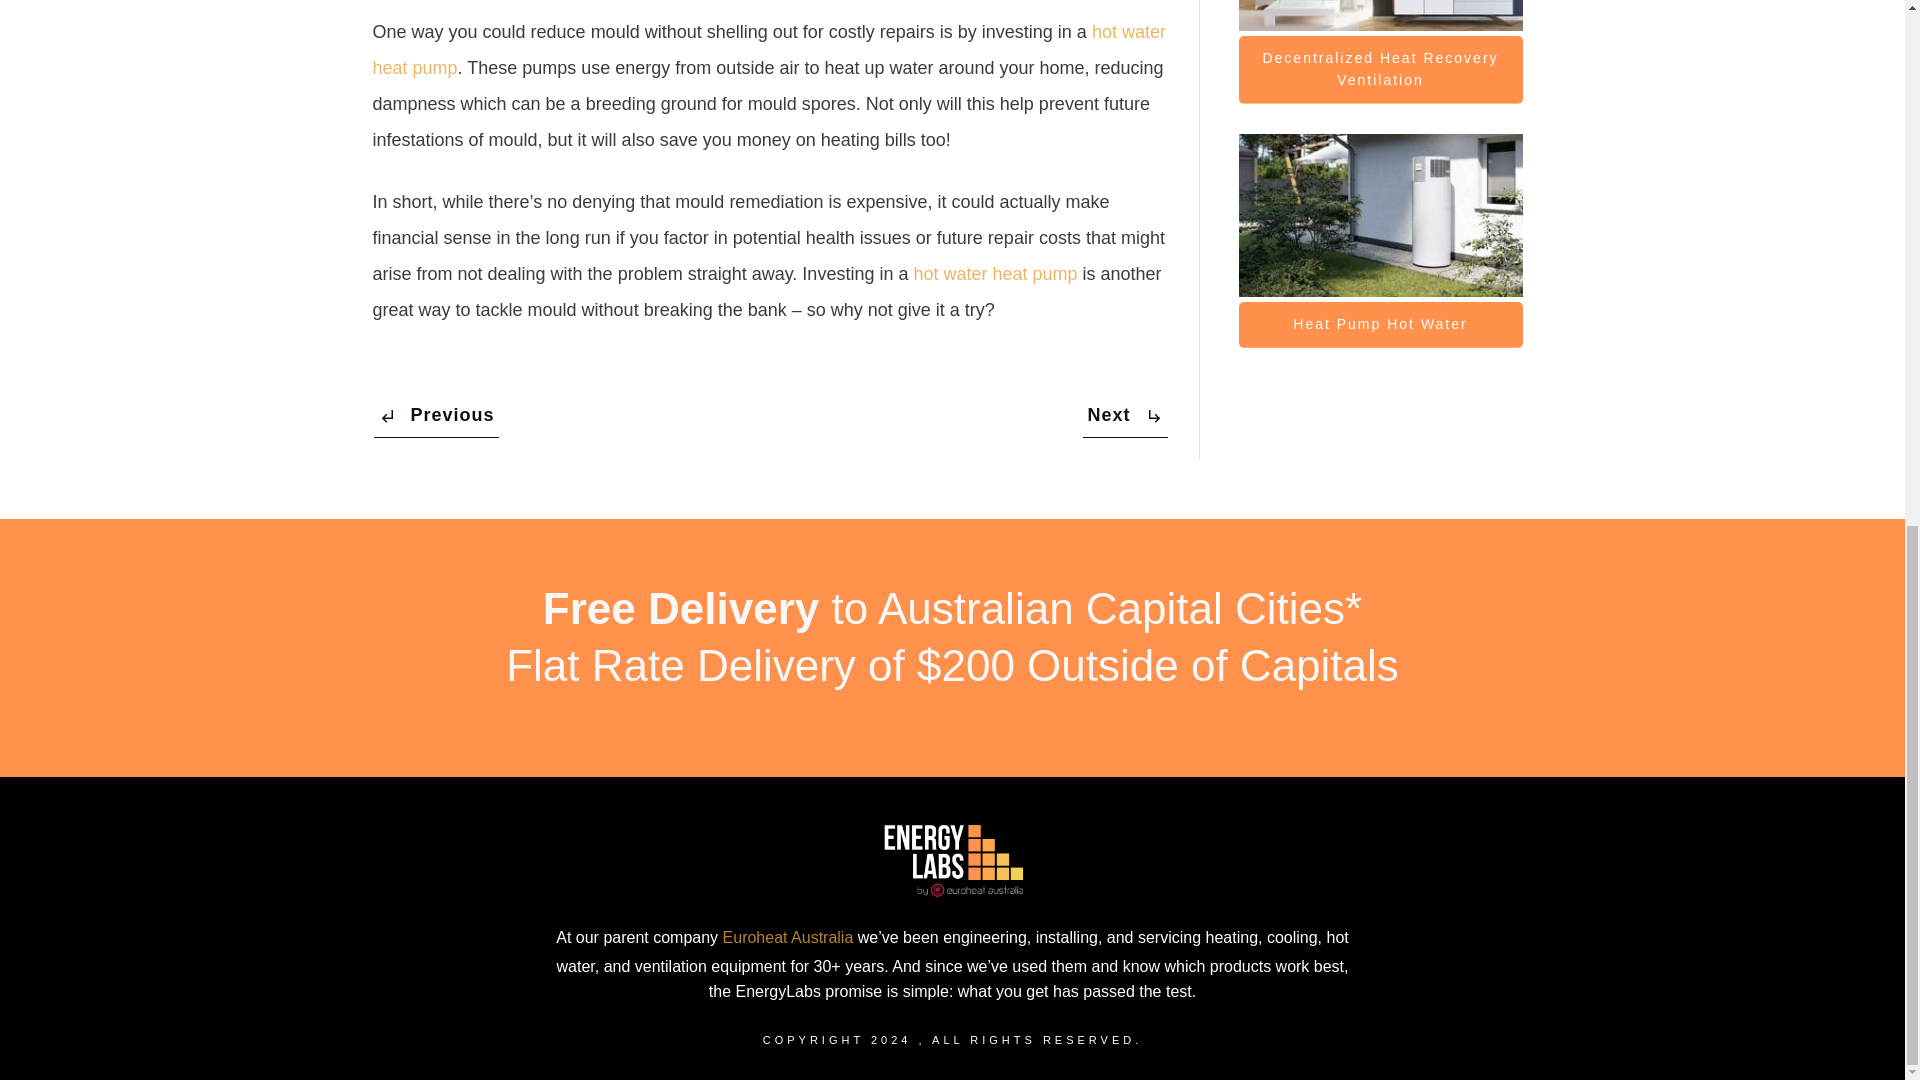  What do you see at coordinates (1380, 16) in the screenshot?
I see `energylabs-1987956286` at bounding box center [1380, 16].